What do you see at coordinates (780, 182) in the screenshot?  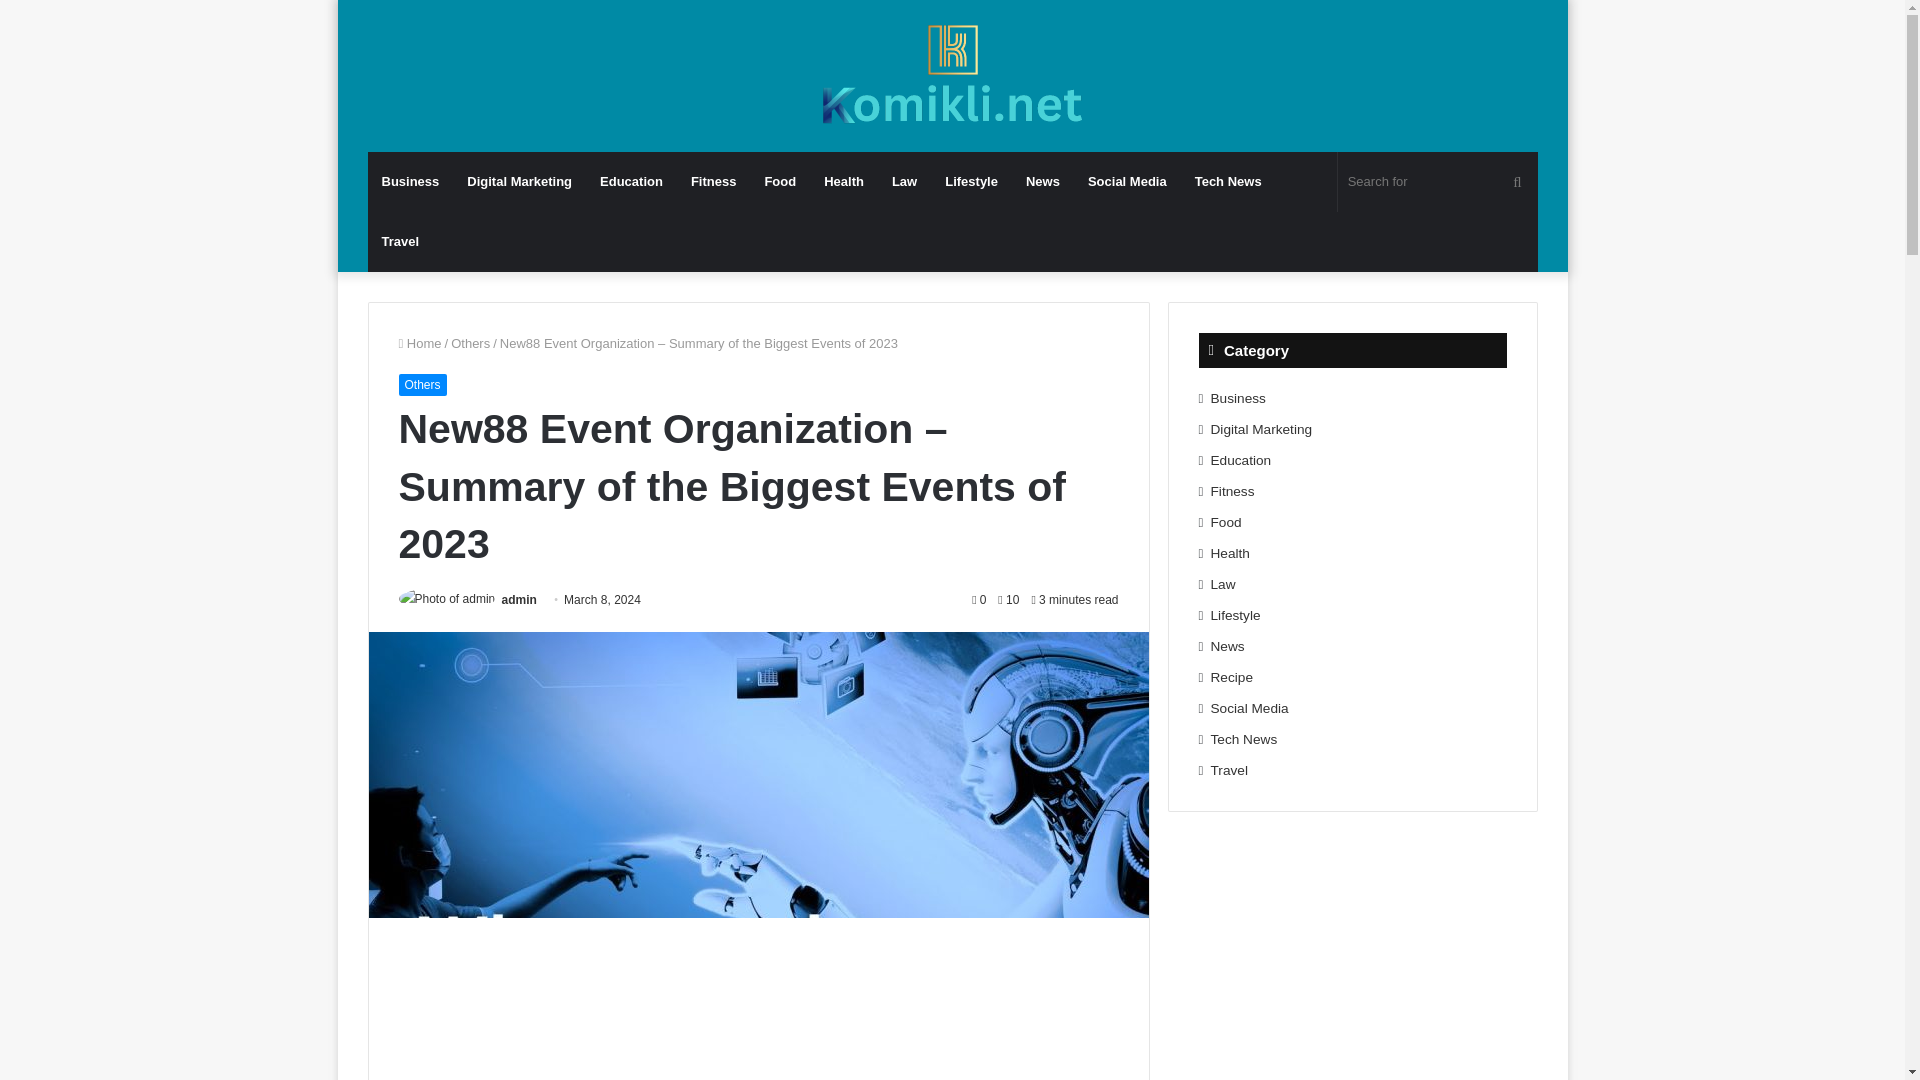 I see `Food` at bounding box center [780, 182].